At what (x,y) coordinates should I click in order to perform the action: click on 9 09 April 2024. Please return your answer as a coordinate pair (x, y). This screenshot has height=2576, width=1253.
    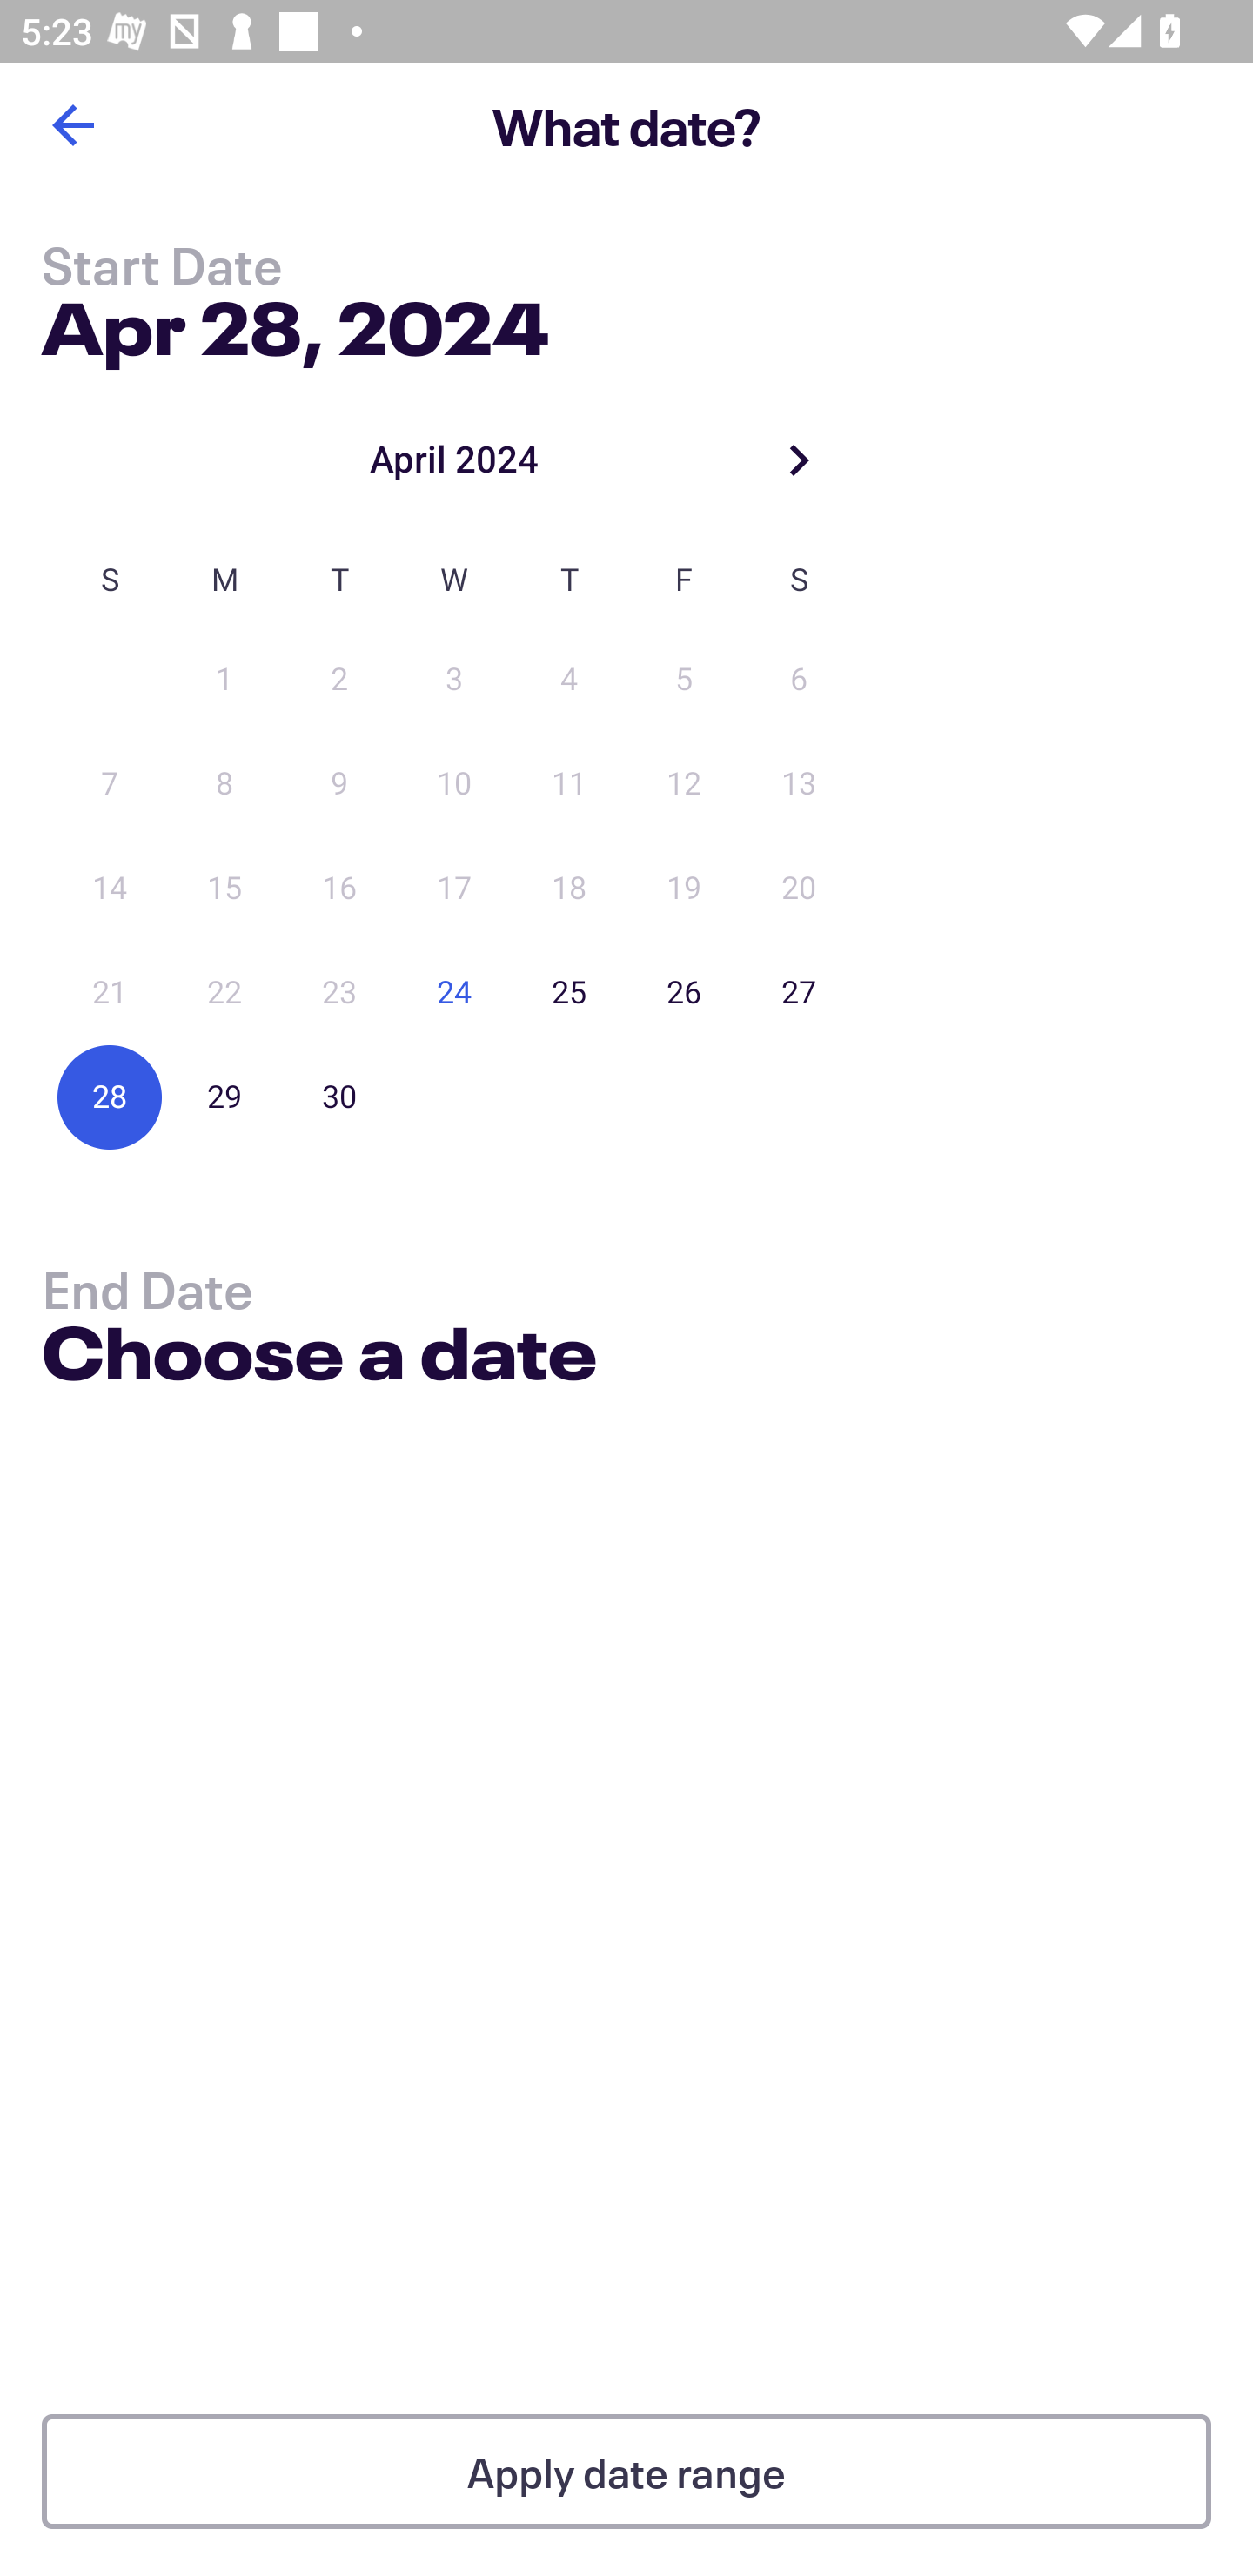
    Looking at the image, I should click on (339, 784).